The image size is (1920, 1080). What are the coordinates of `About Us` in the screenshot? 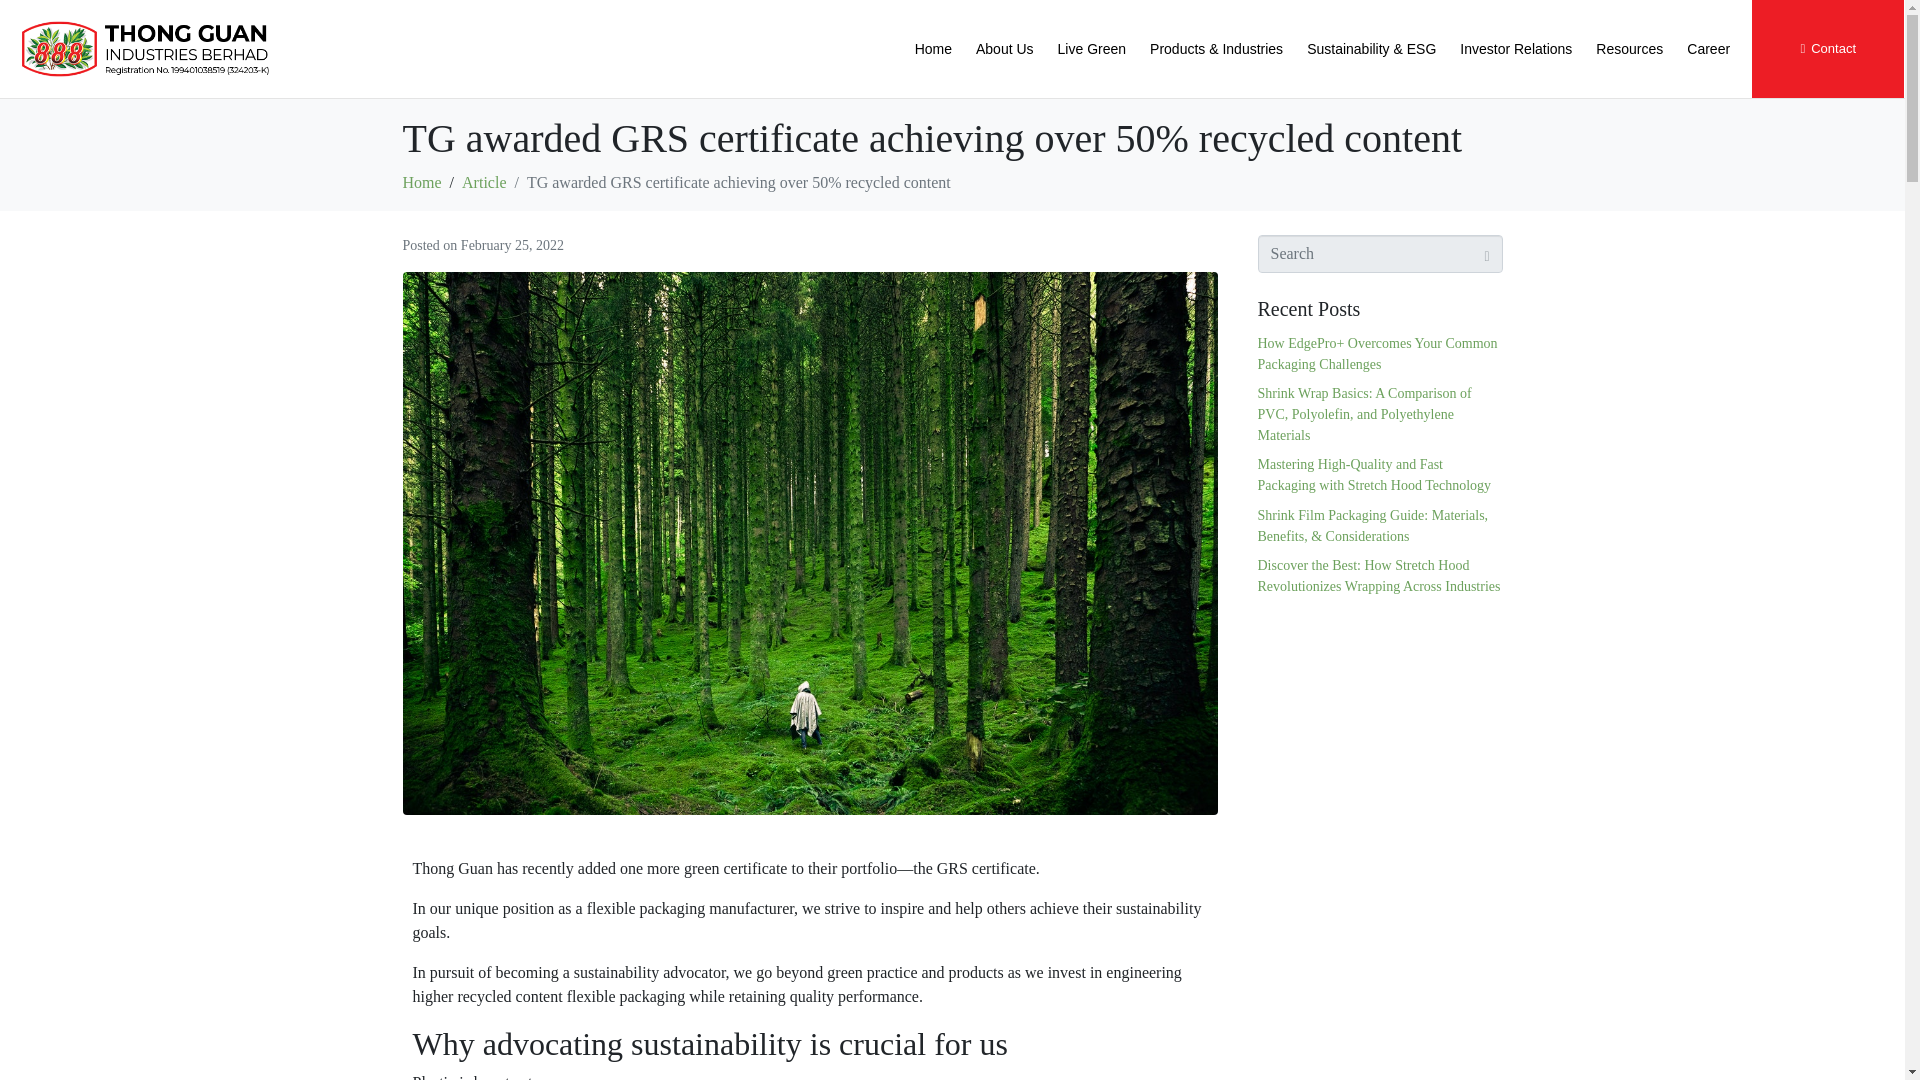 It's located at (1004, 49).